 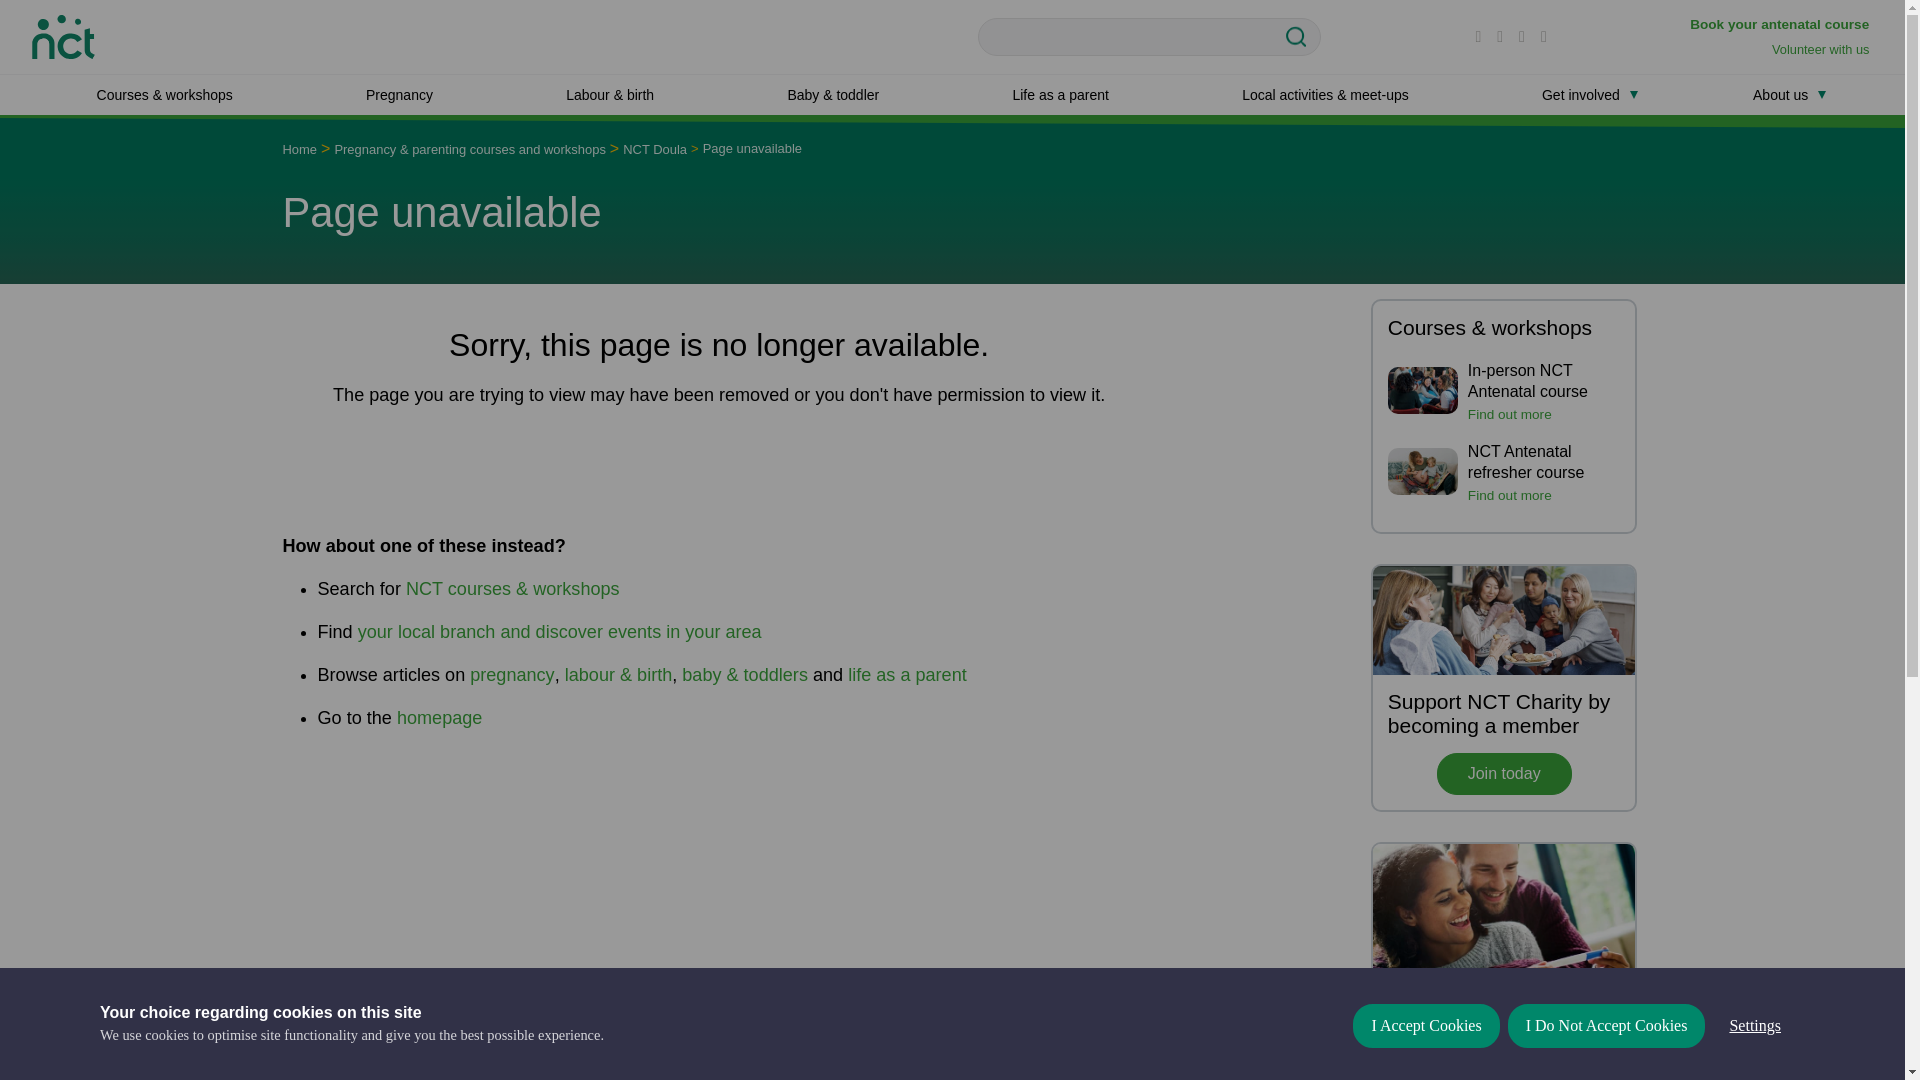 I want to click on Home, so click(x=63, y=34).